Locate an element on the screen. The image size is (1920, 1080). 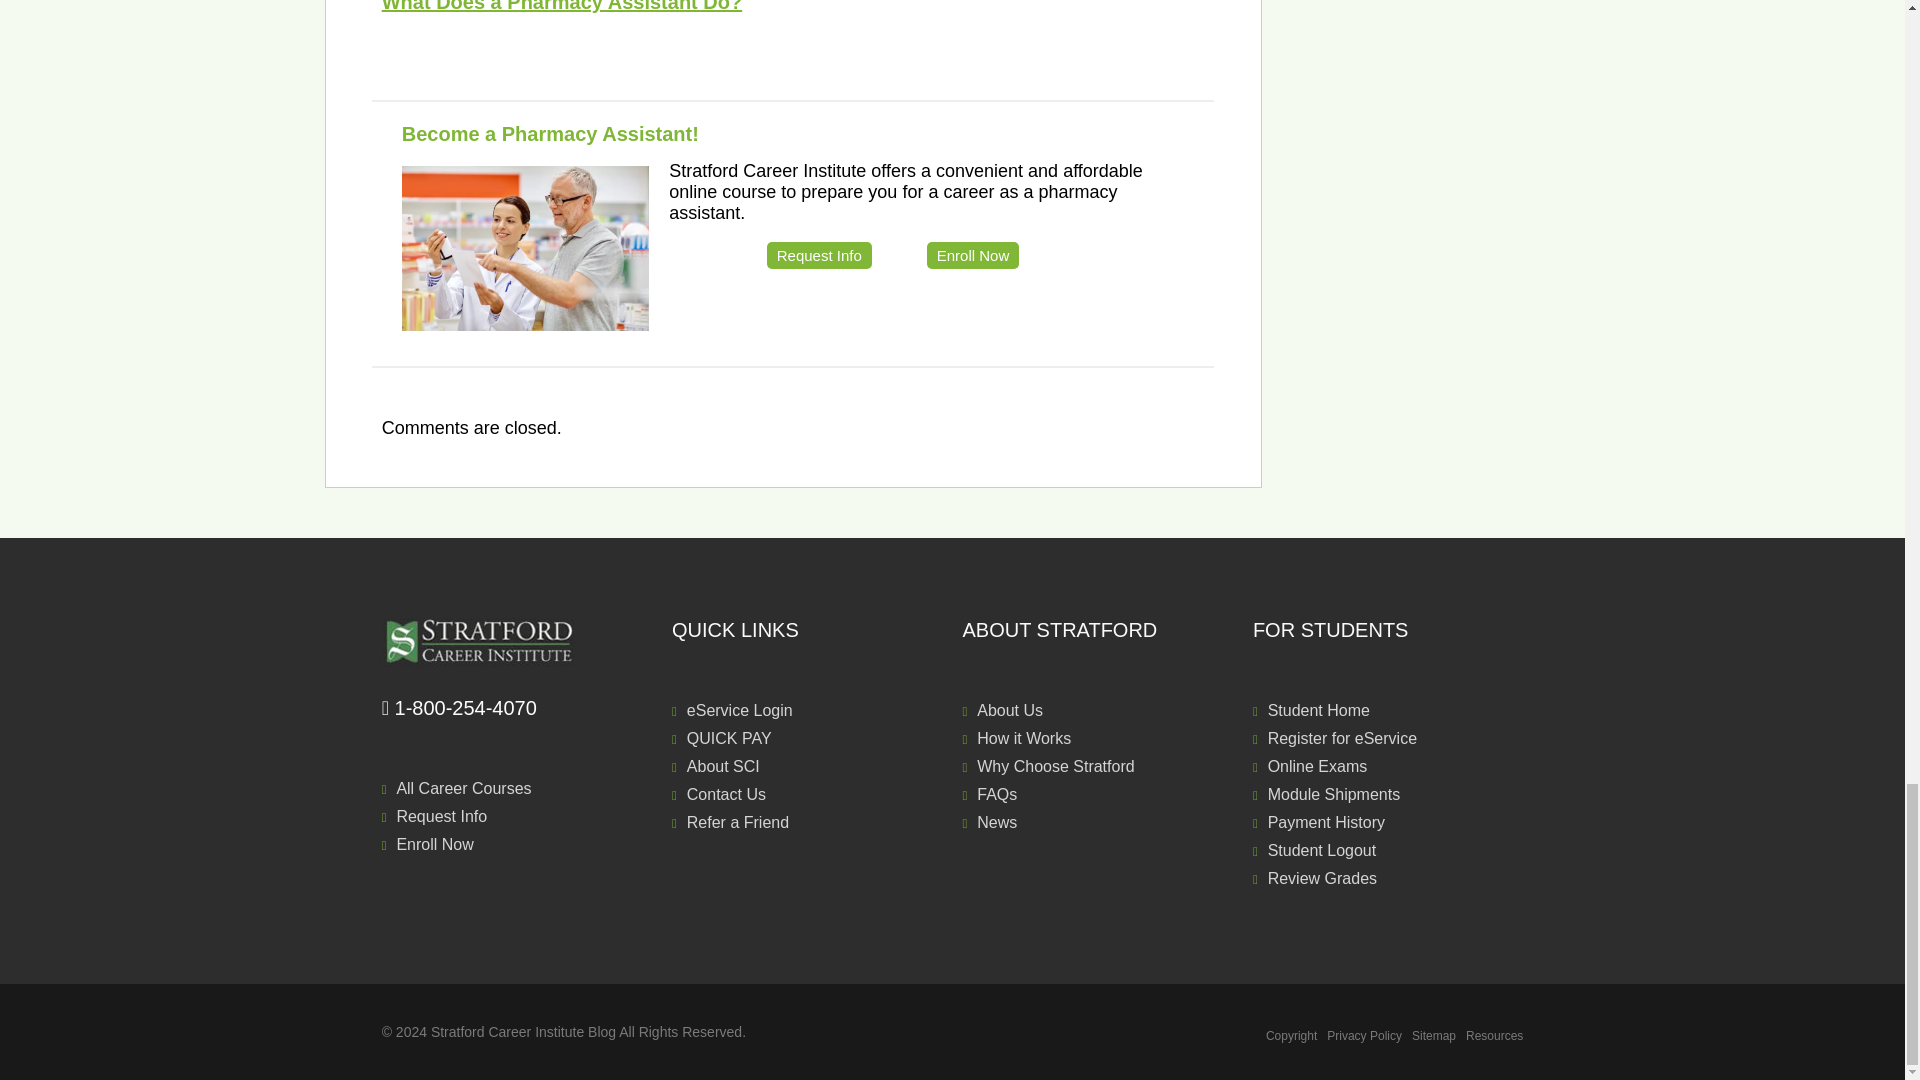
What Does a Pharmacy Assistant Do? is located at coordinates (562, 6).